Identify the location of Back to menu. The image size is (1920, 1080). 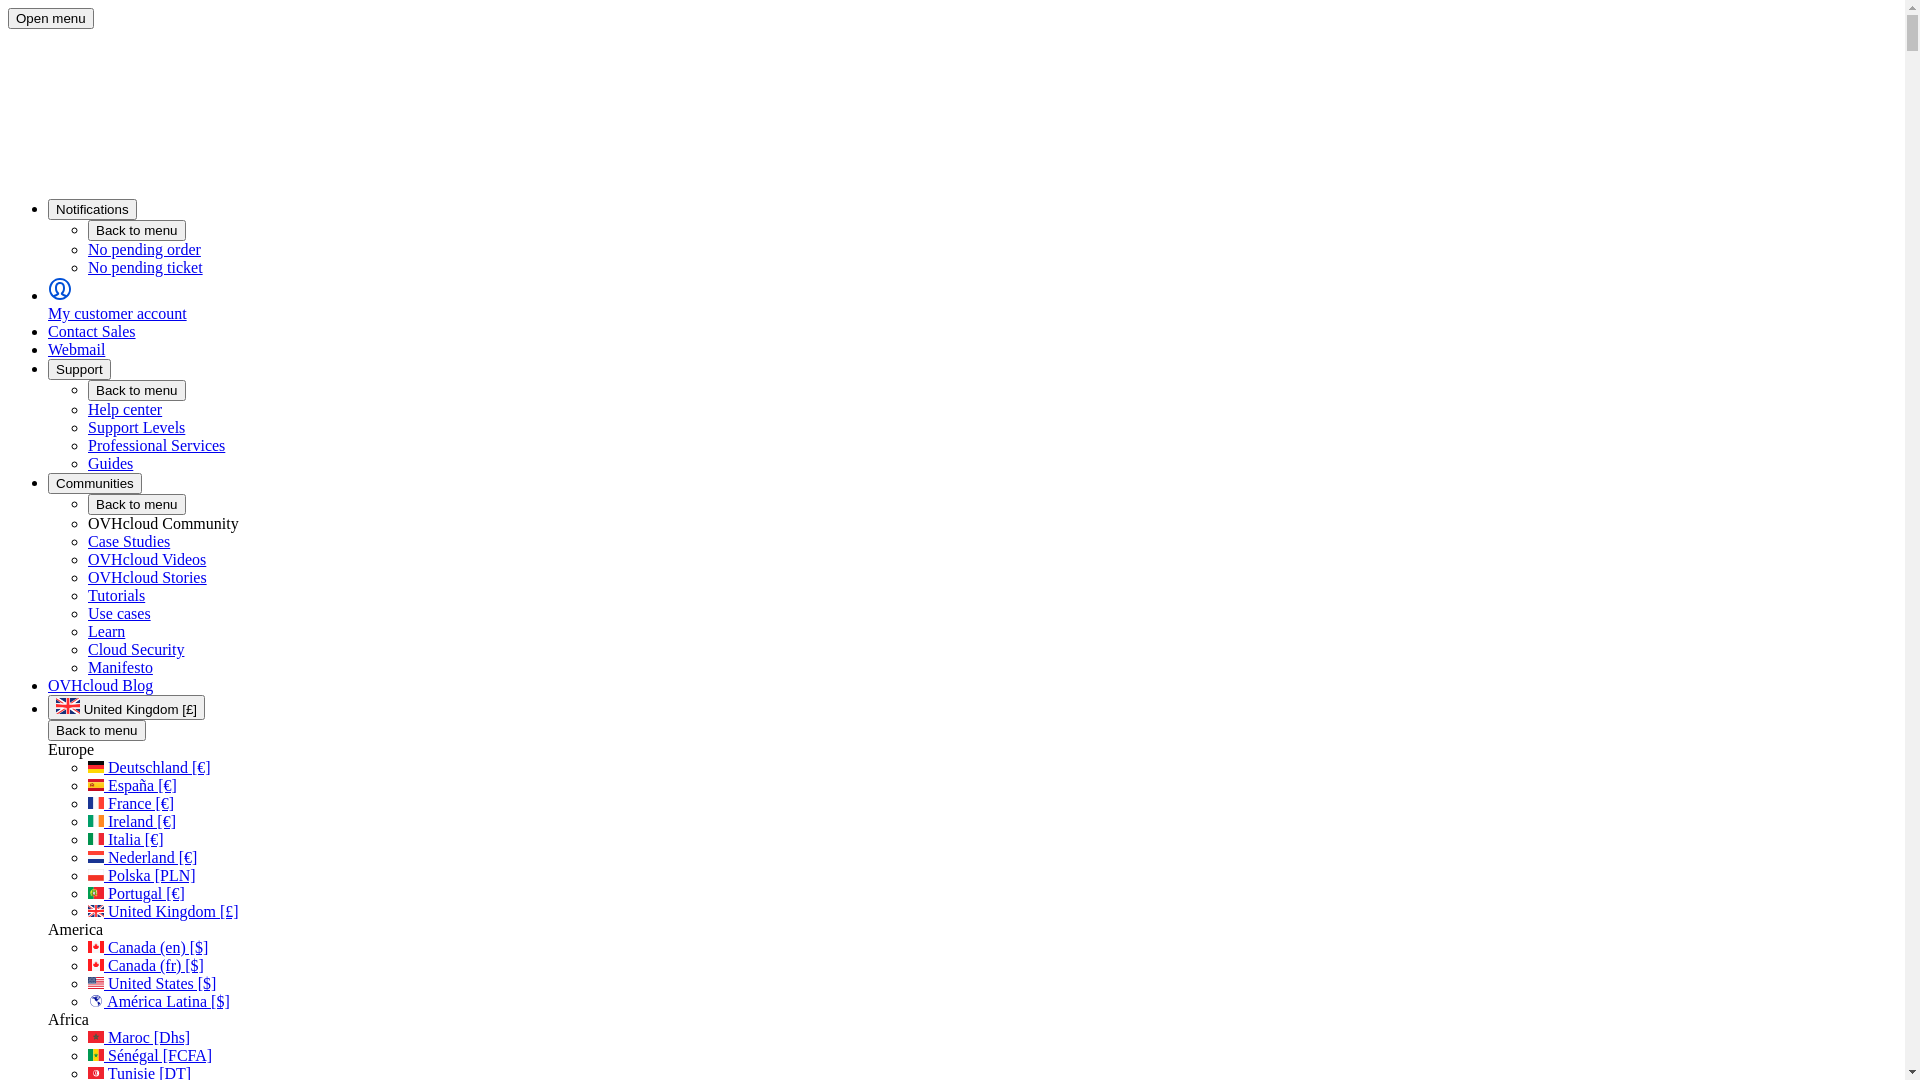
(97, 730).